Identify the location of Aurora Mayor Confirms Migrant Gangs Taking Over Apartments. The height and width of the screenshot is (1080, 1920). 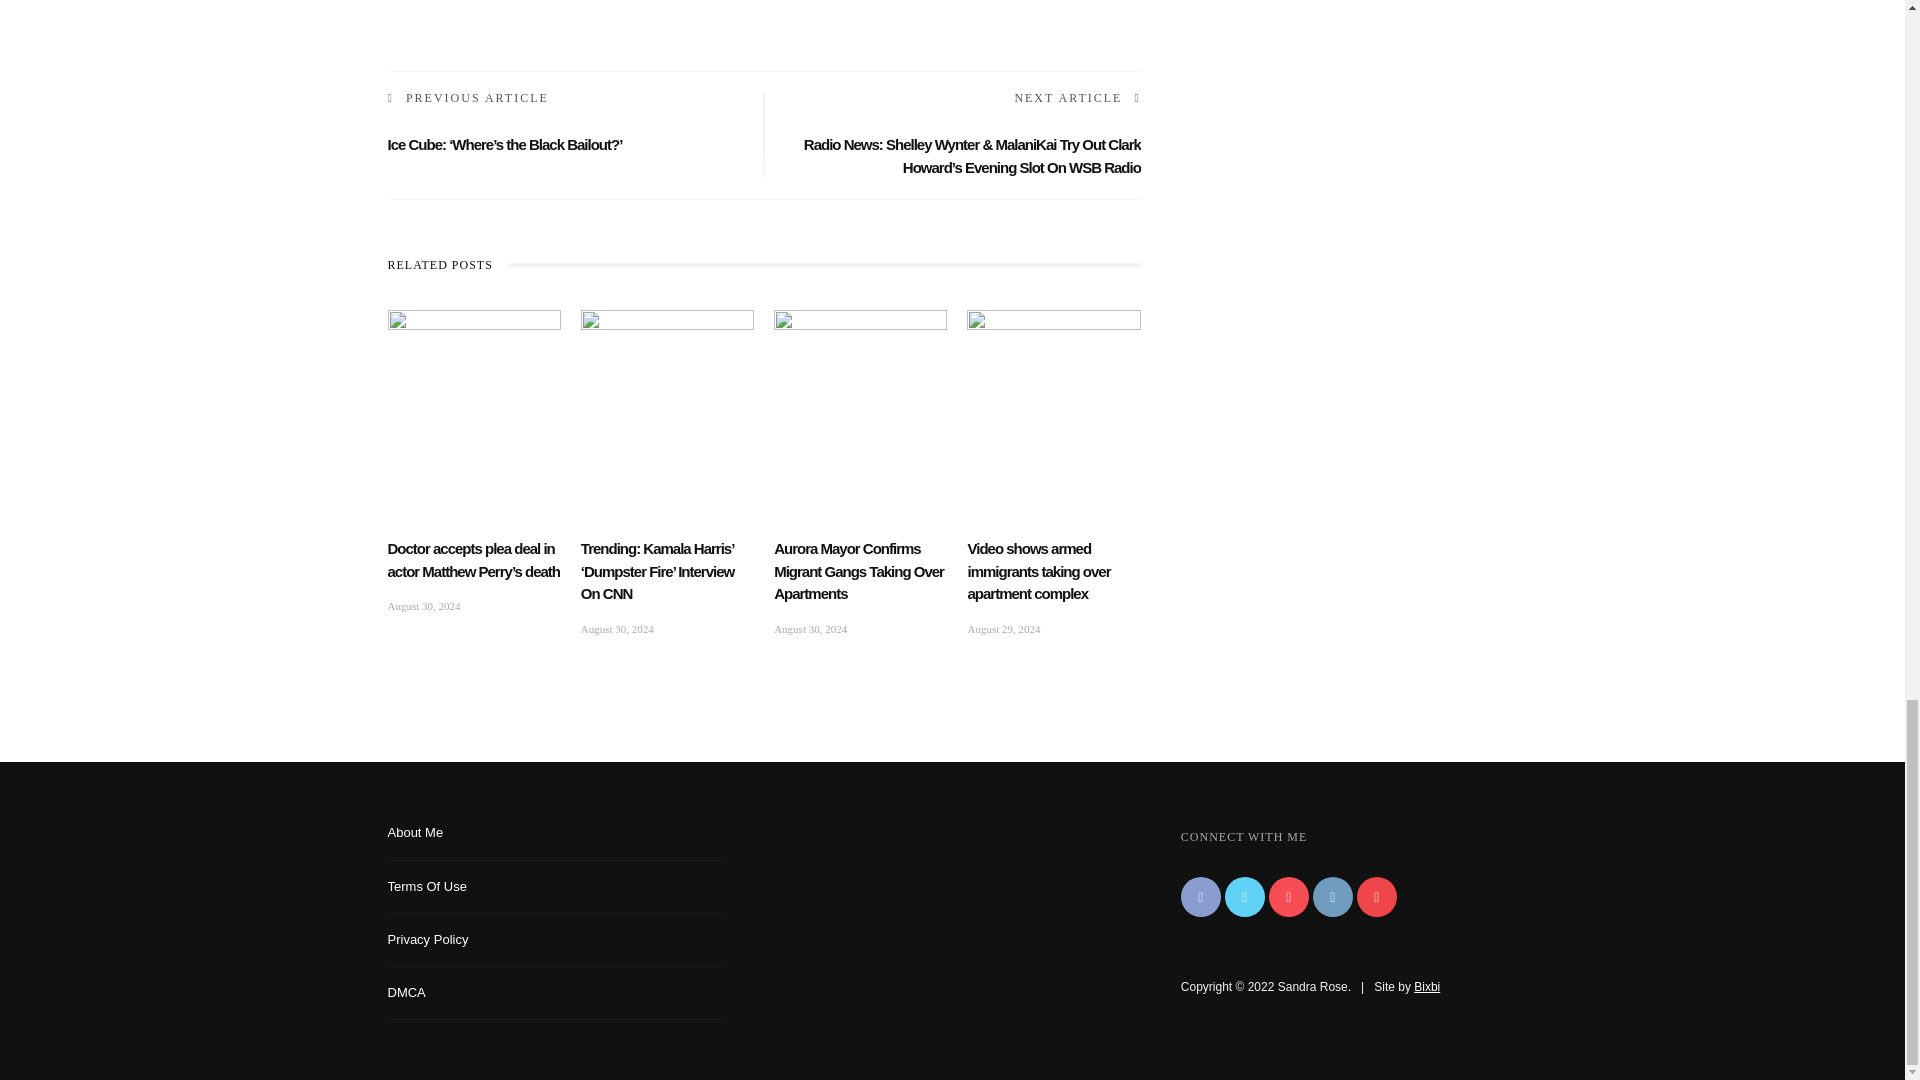
(860, 361).